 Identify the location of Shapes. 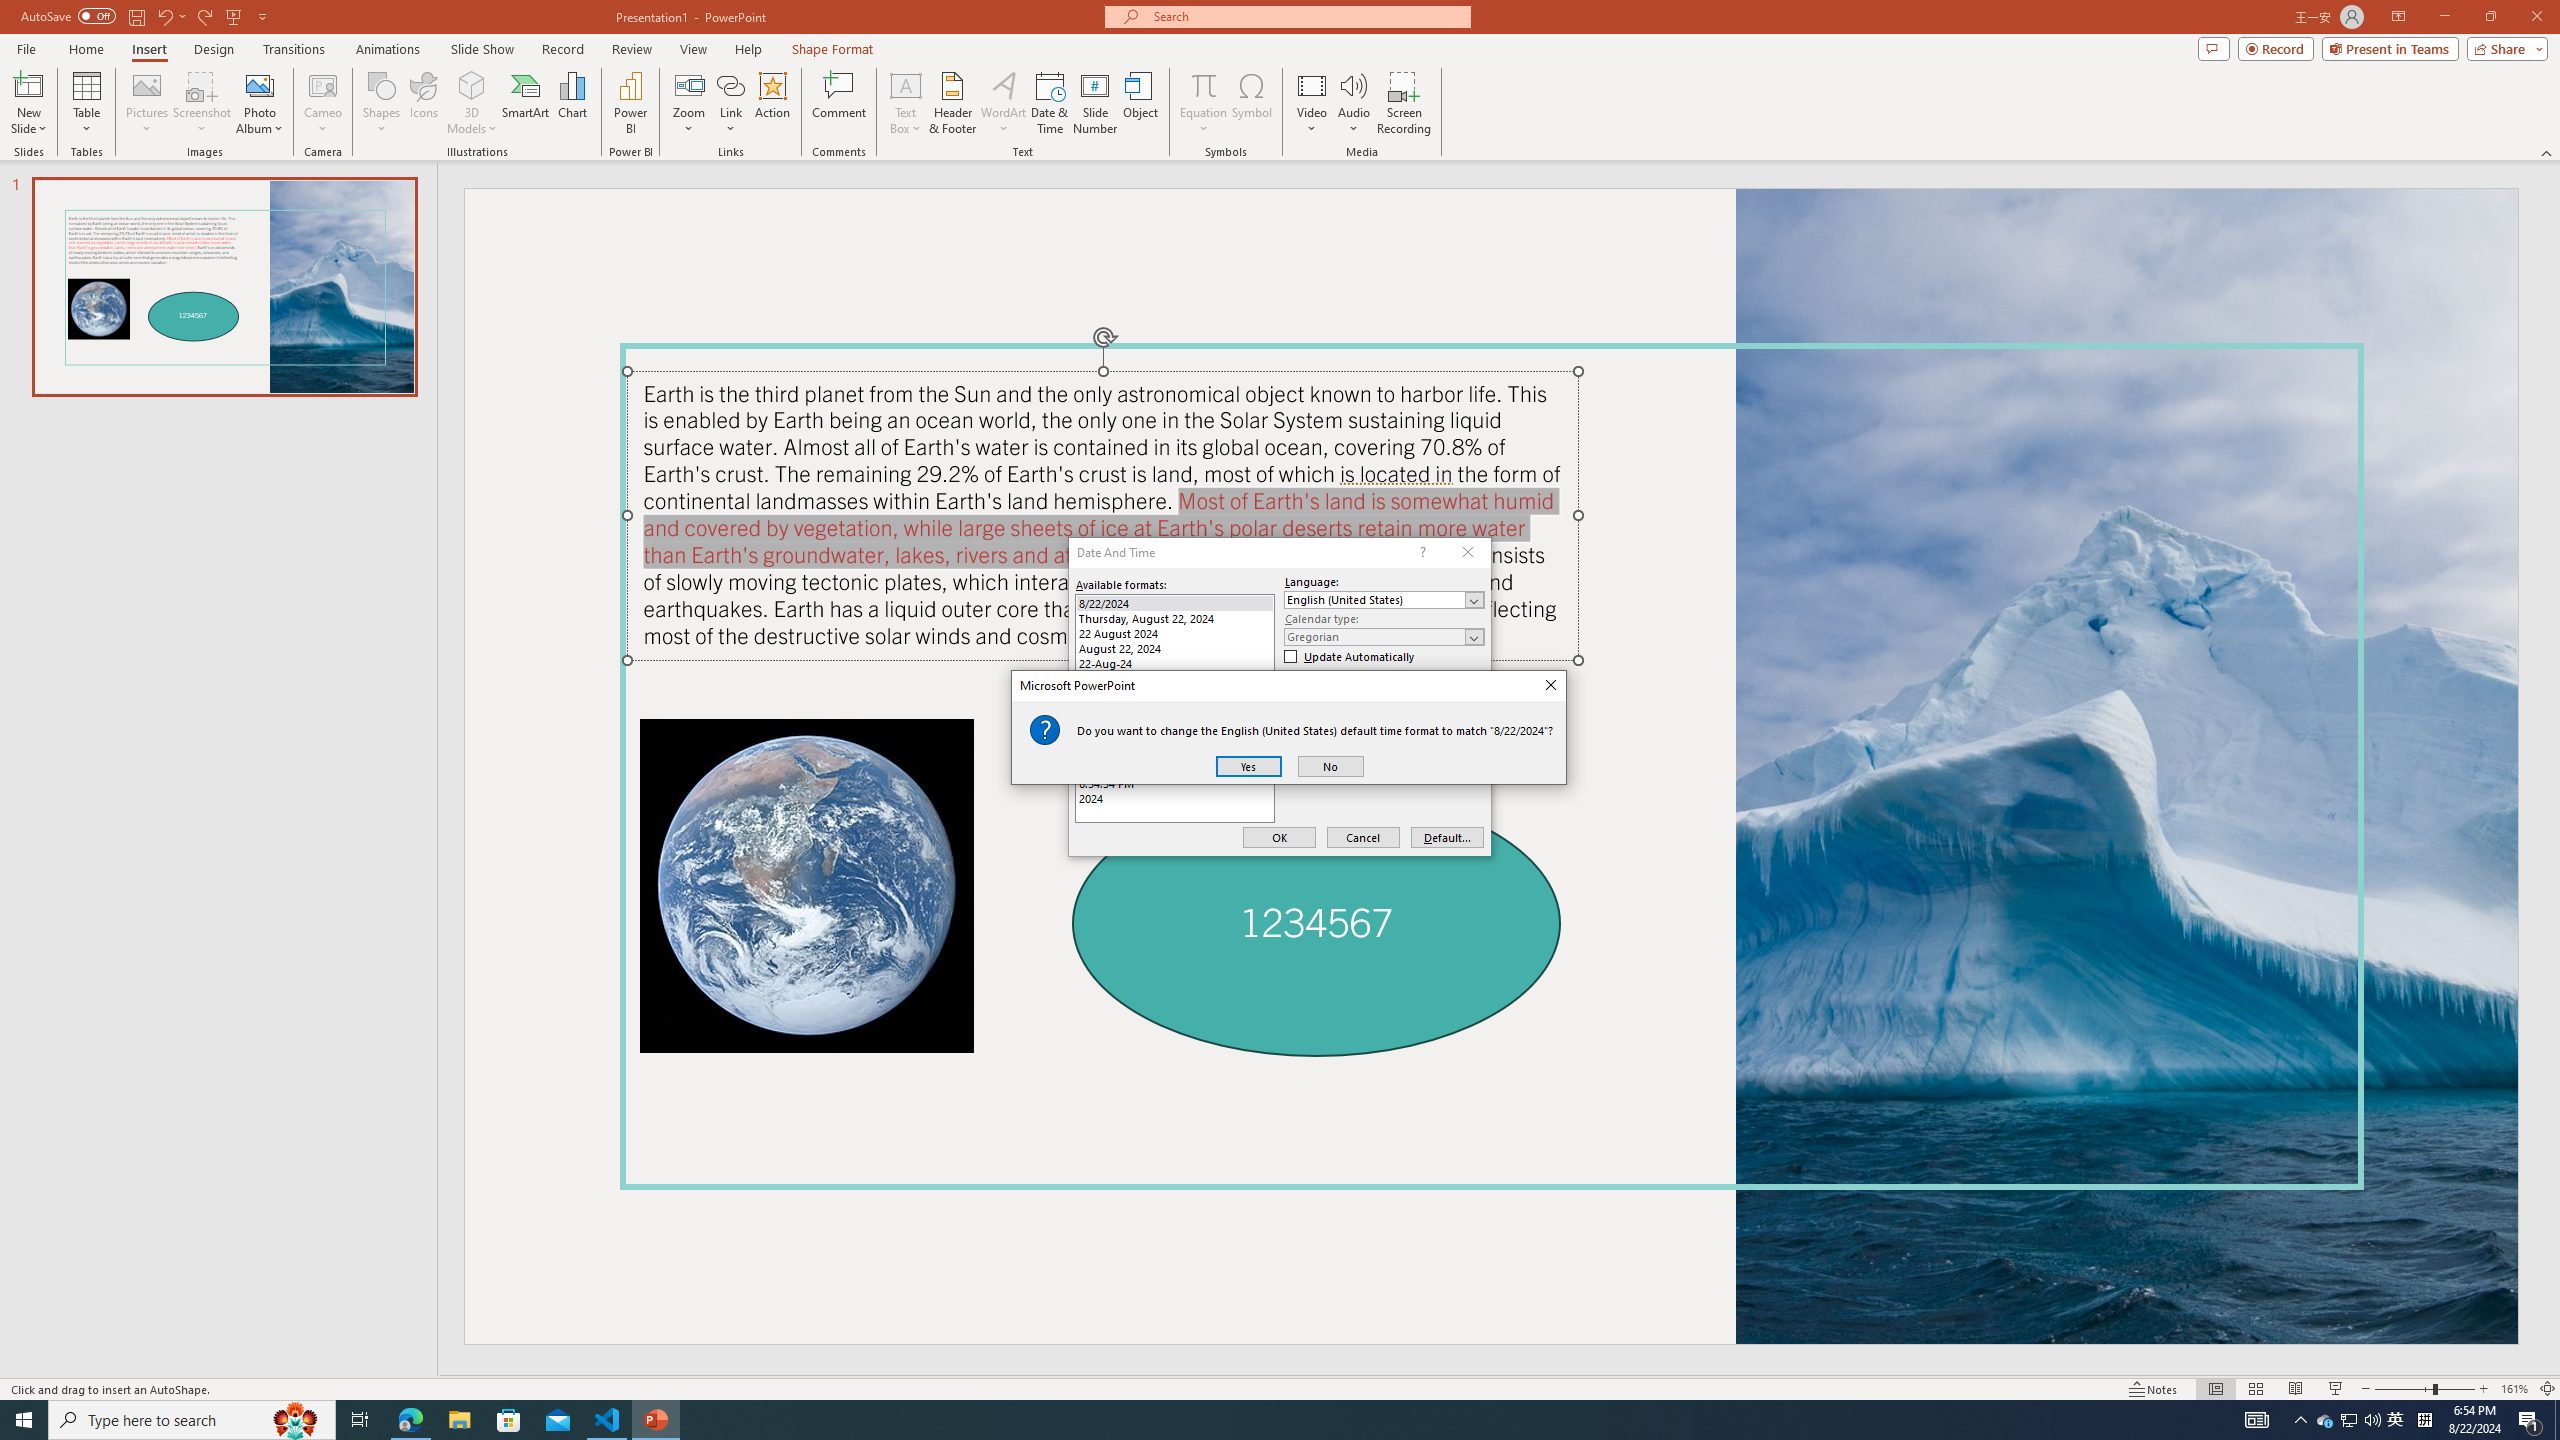
(380, 103).